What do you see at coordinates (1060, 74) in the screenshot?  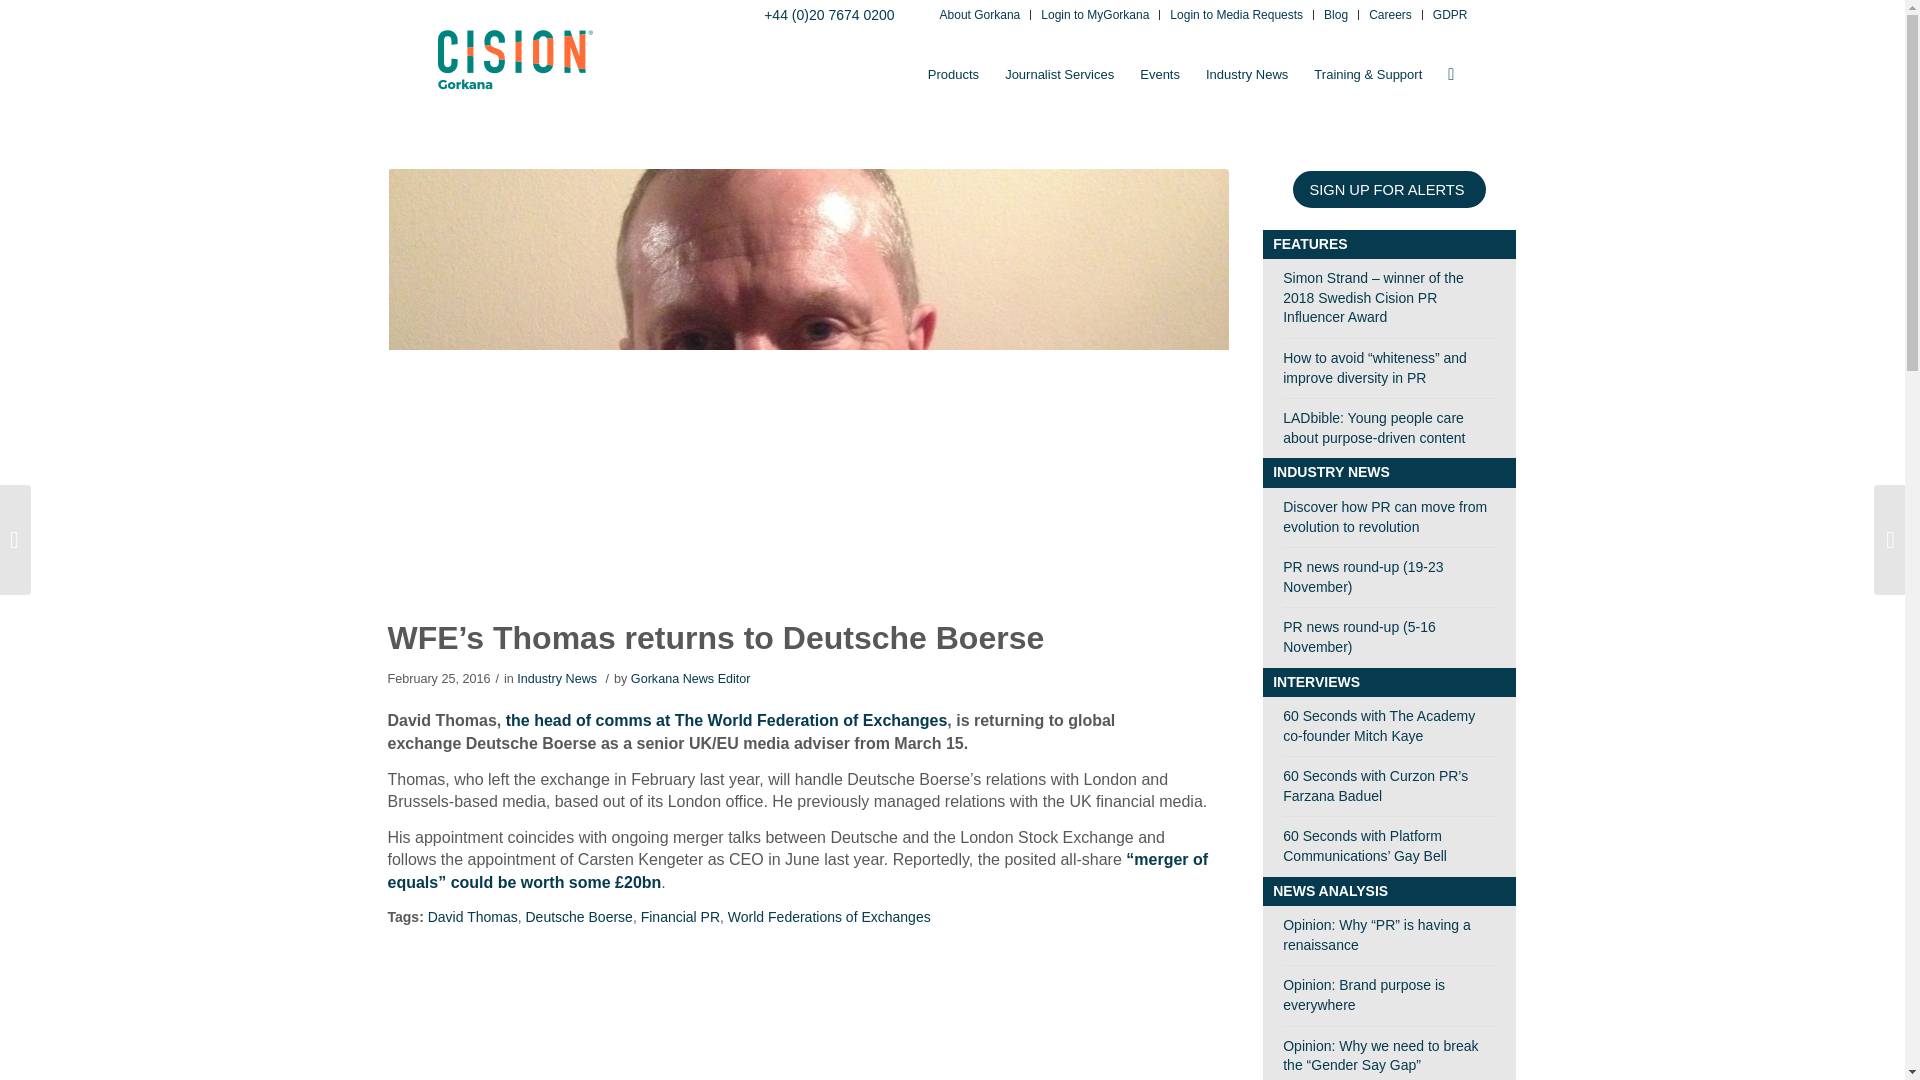 I see `Journalist Services` at bounding box center [1060, 74].